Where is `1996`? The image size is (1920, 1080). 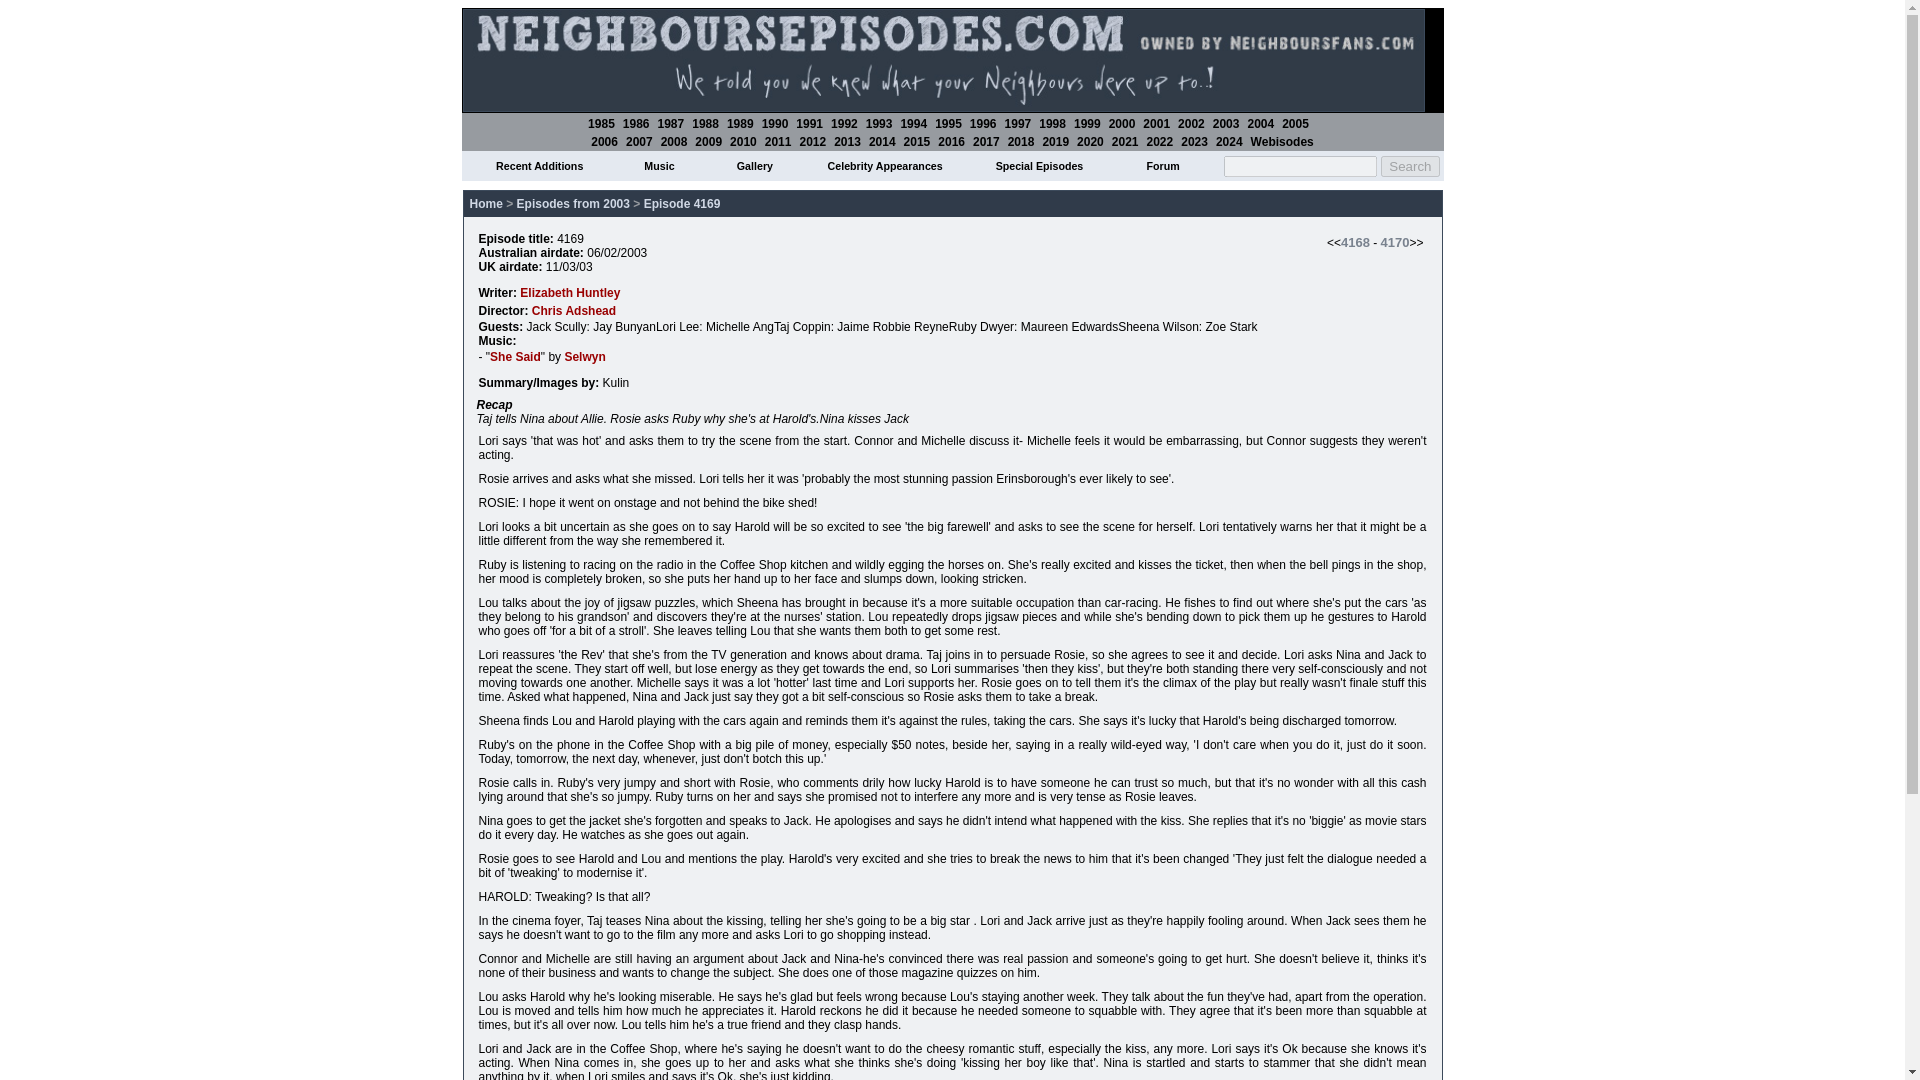 1996 is located at coordinates (982, 123).